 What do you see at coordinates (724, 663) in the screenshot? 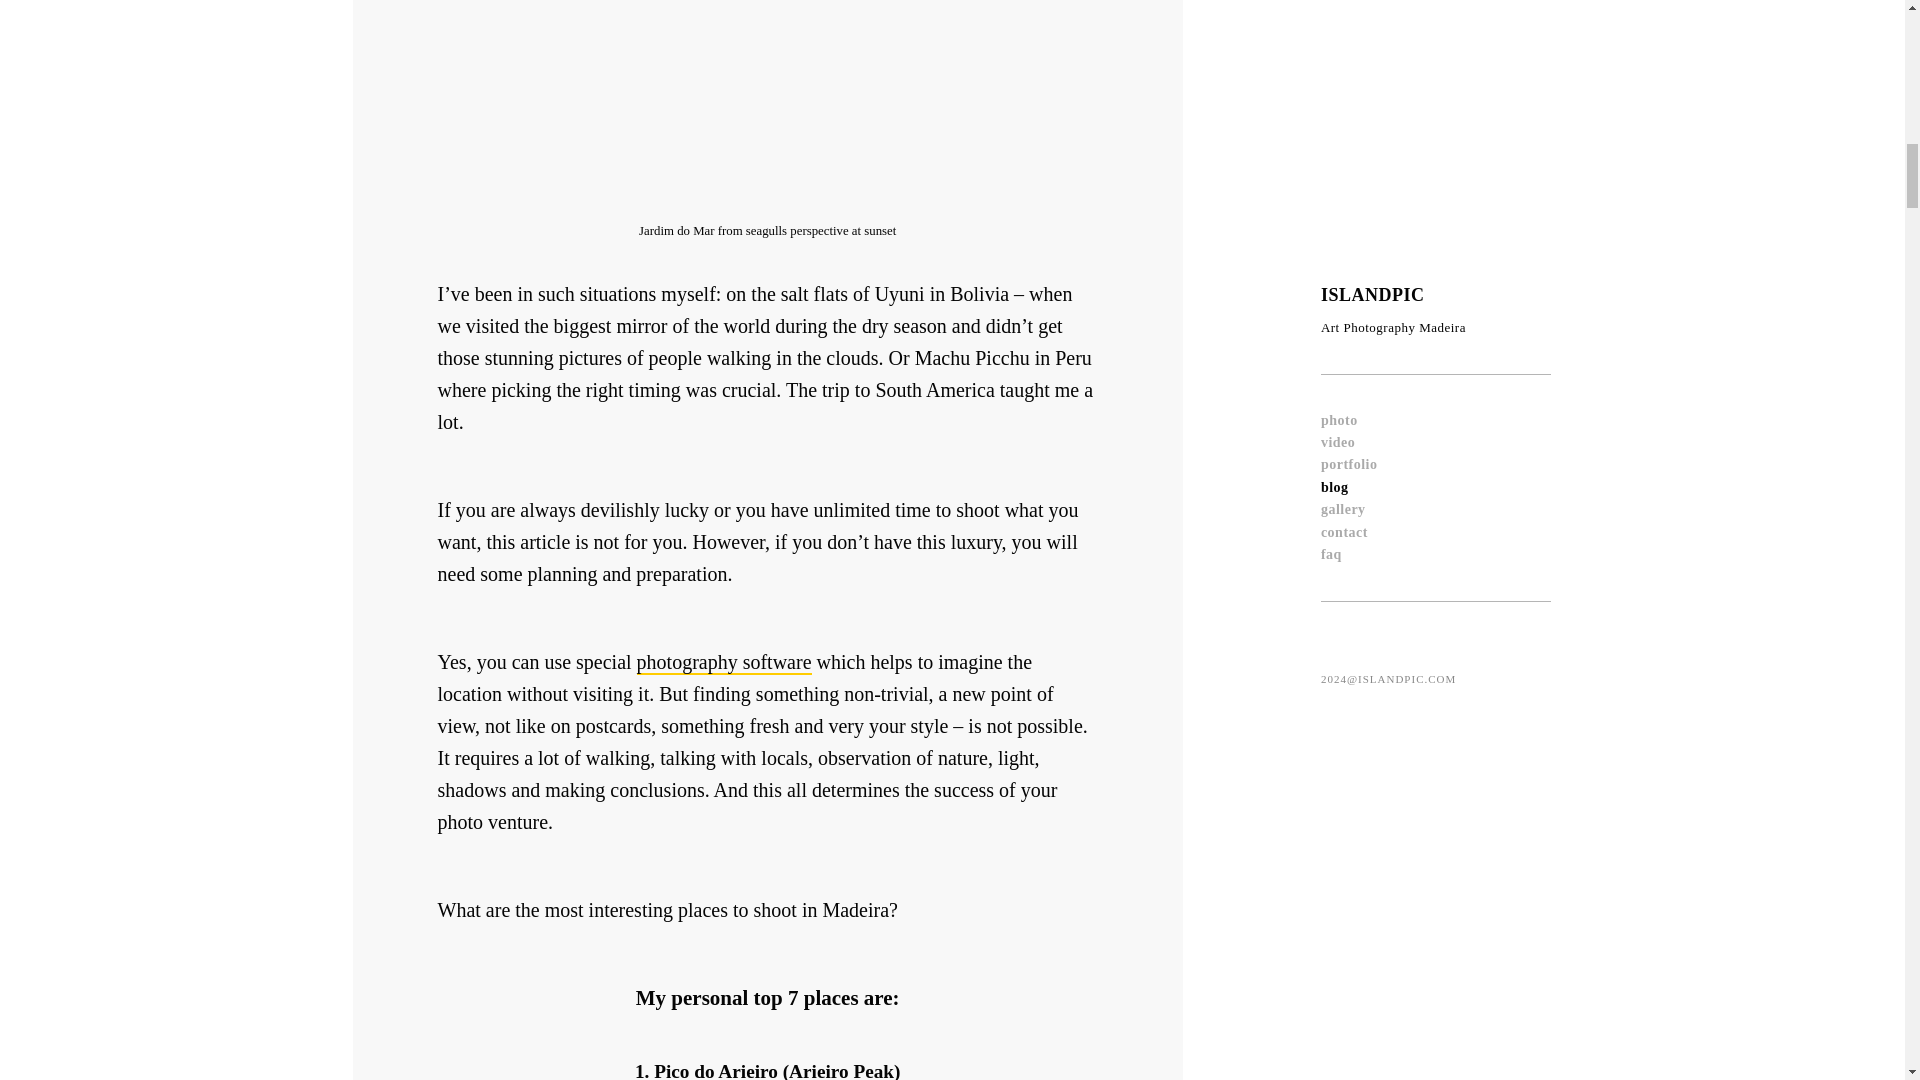
I see `photography software` at bounding box center [724, 663].